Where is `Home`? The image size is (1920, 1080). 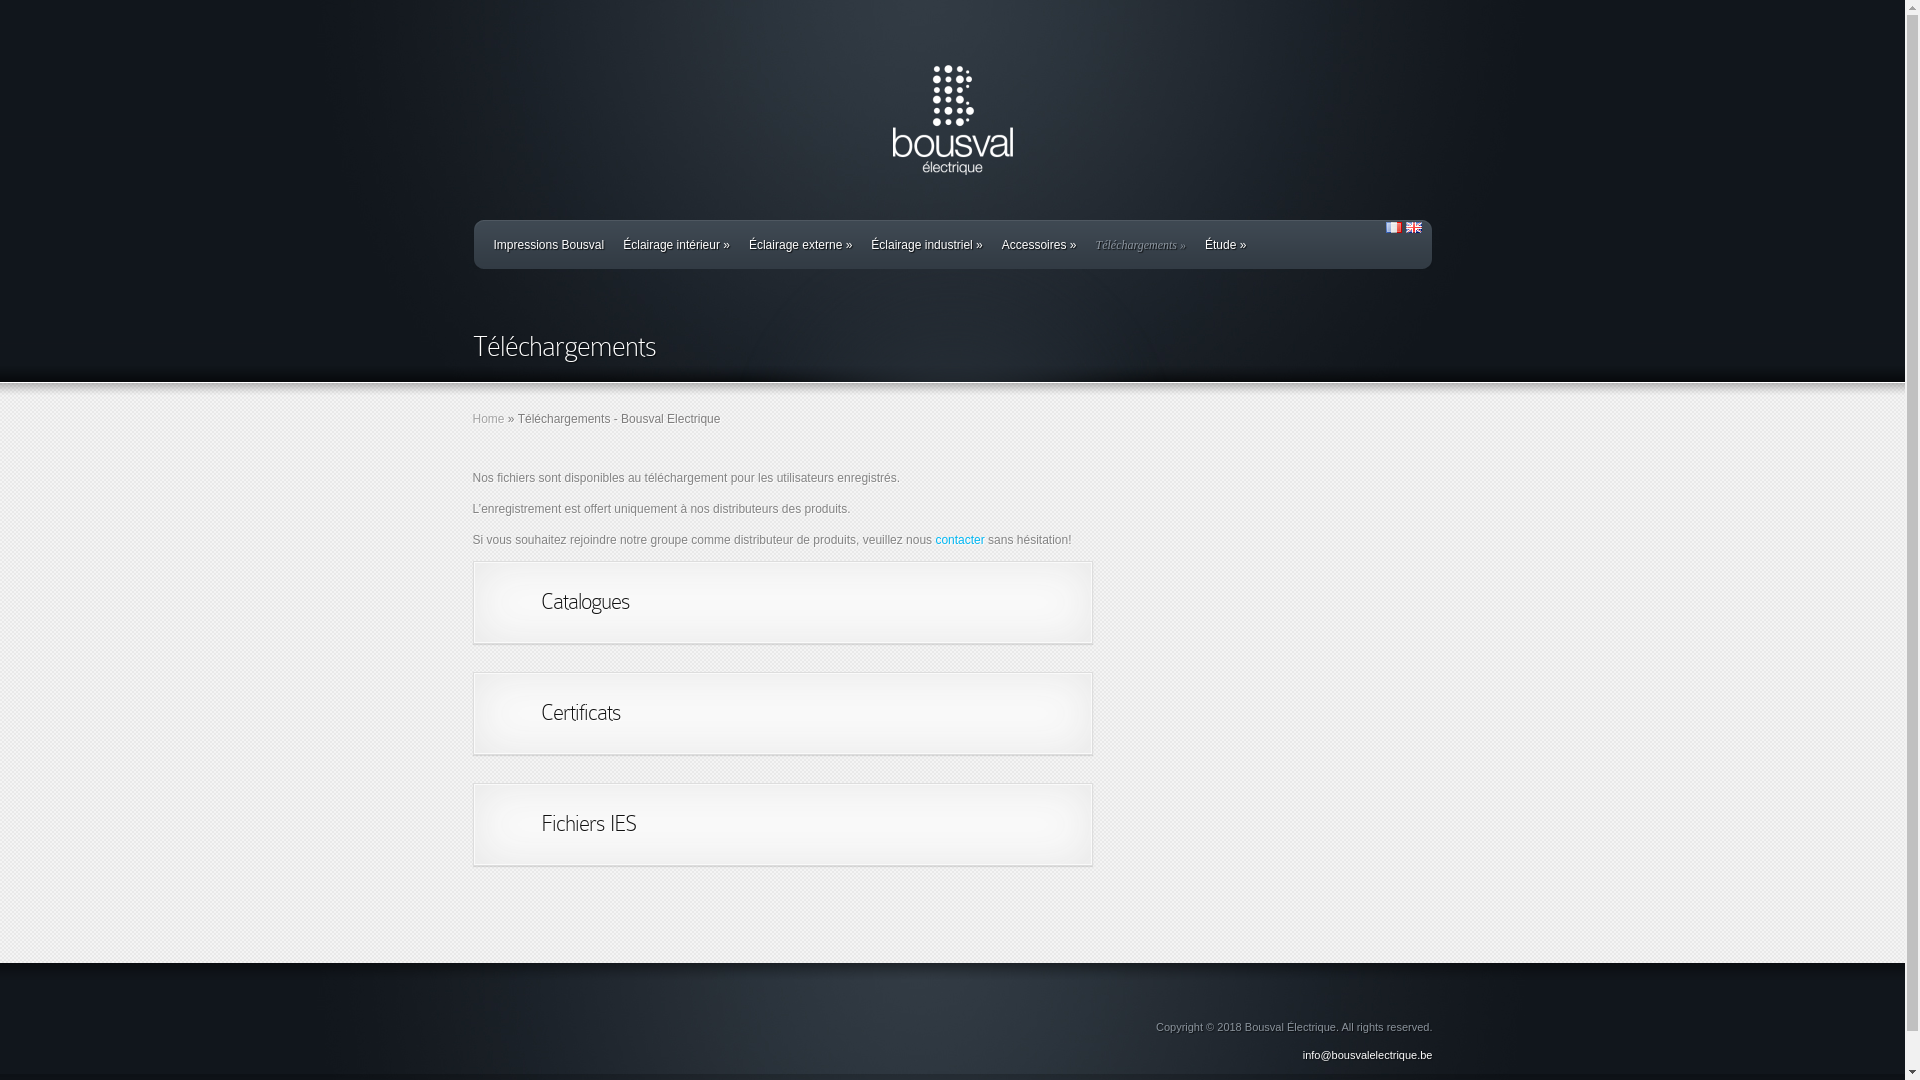 Home is located at coordinates (488, 419).